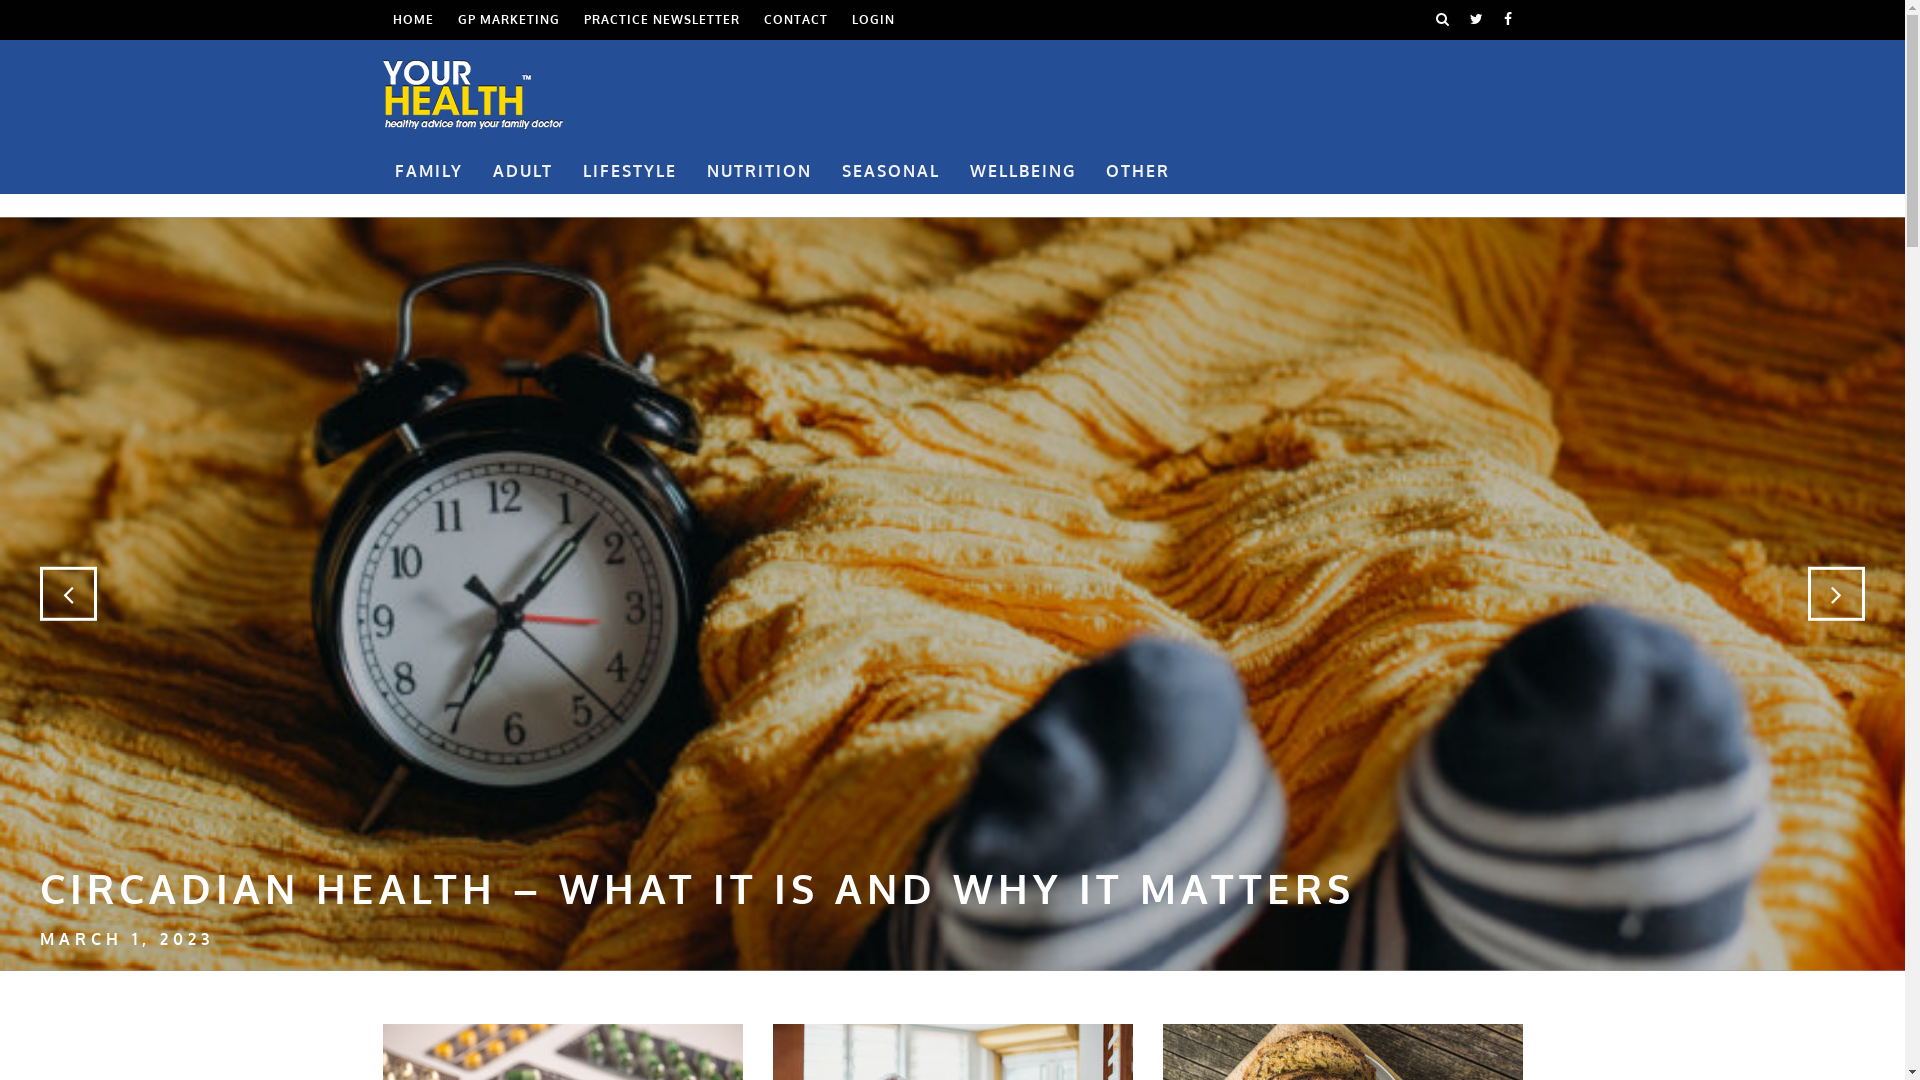 The width and height of the screenshot is (1920, 1080). I want to click on LOGIN, so click(874, 20).